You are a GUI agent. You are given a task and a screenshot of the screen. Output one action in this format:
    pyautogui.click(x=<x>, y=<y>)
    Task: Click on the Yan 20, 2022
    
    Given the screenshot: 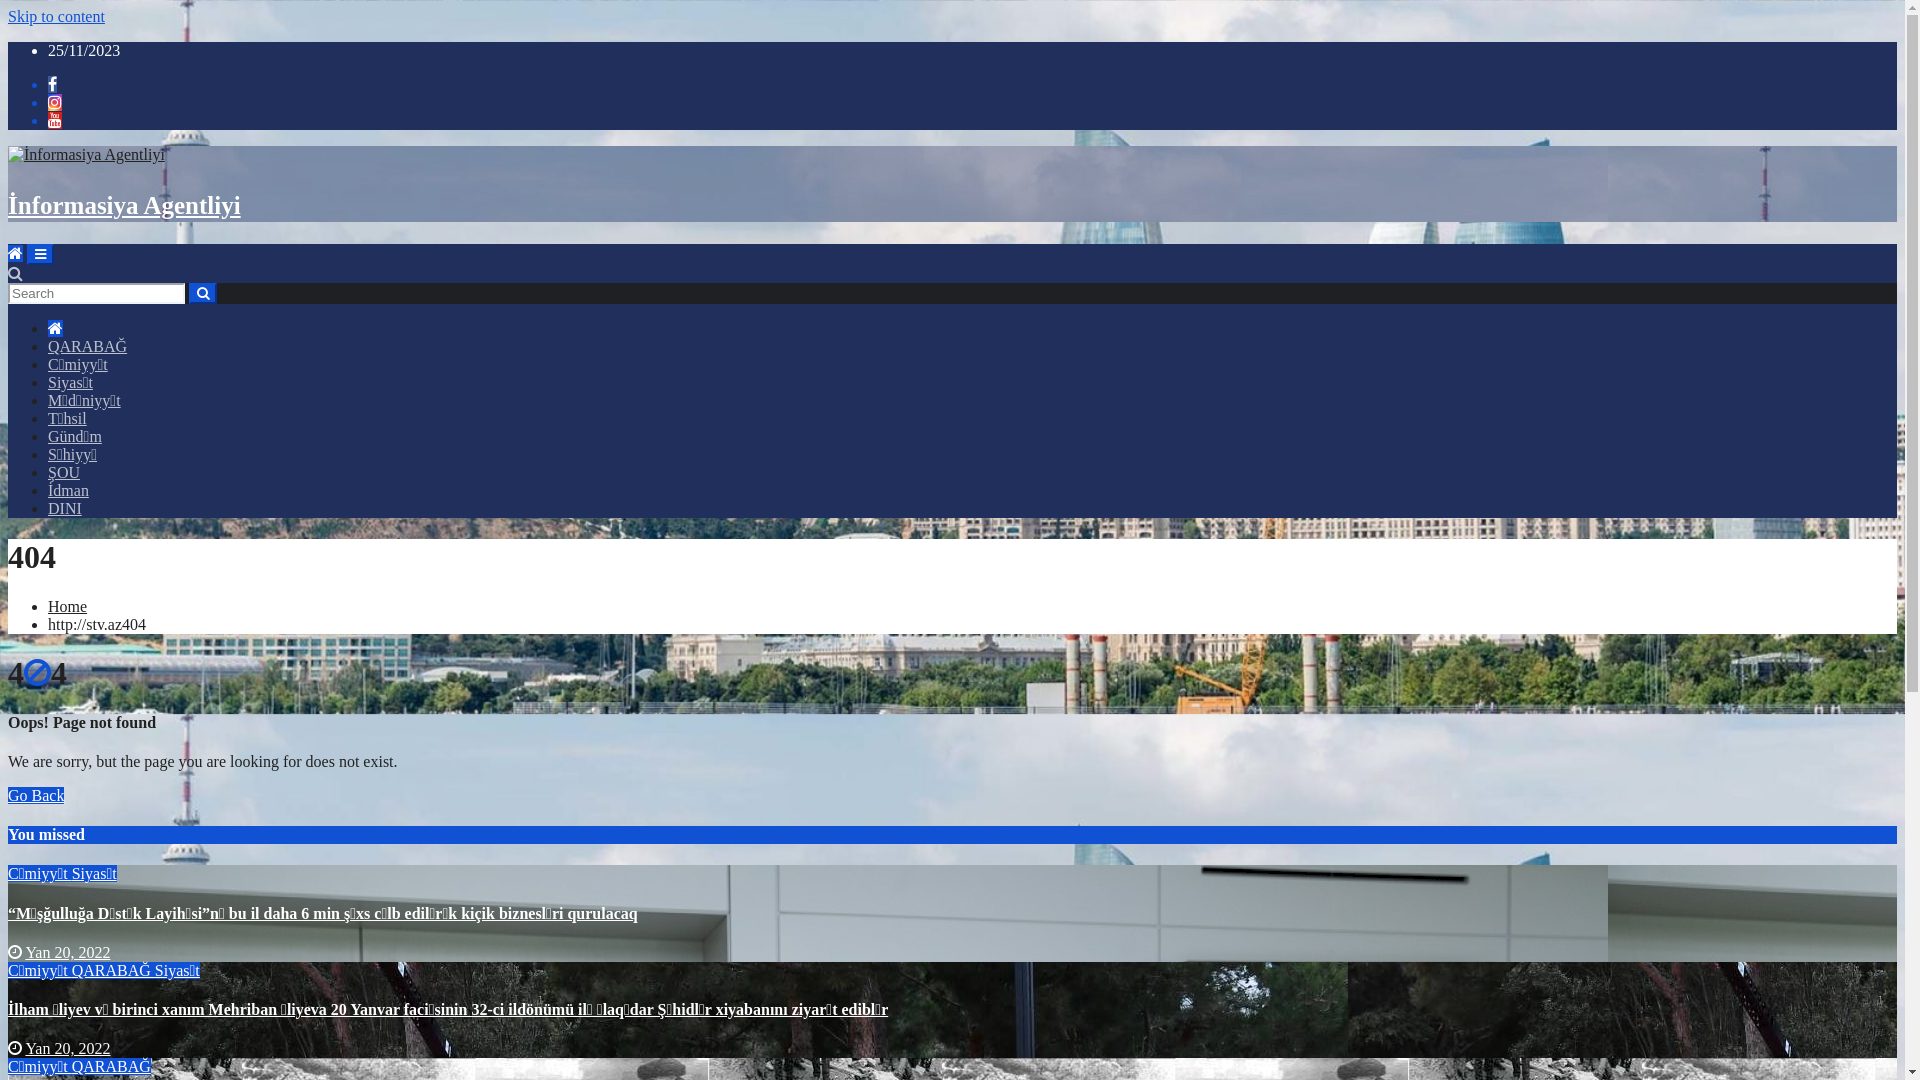 What is the action you would take?
    pyautogui.click(x=68, y=952)
    